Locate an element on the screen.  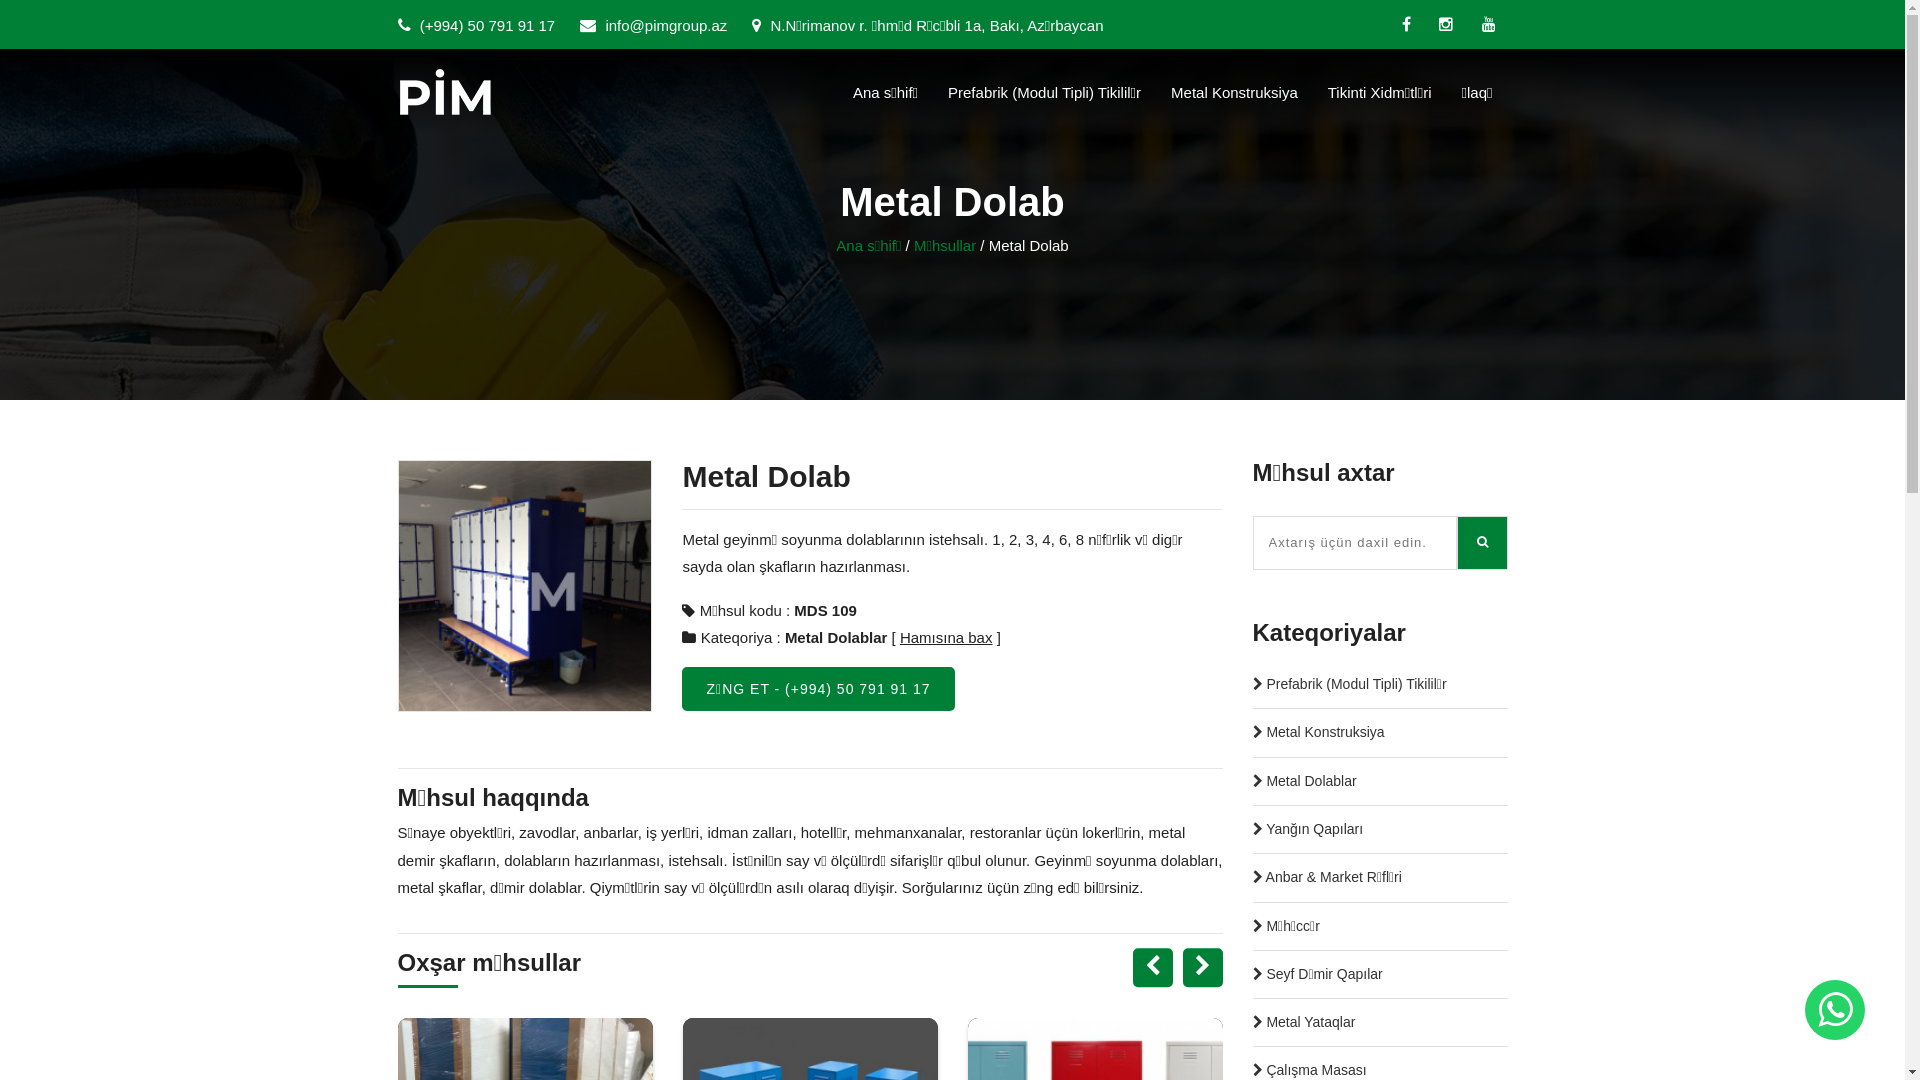
Metal Konstruksiya is located at coordinates (1234, 92).